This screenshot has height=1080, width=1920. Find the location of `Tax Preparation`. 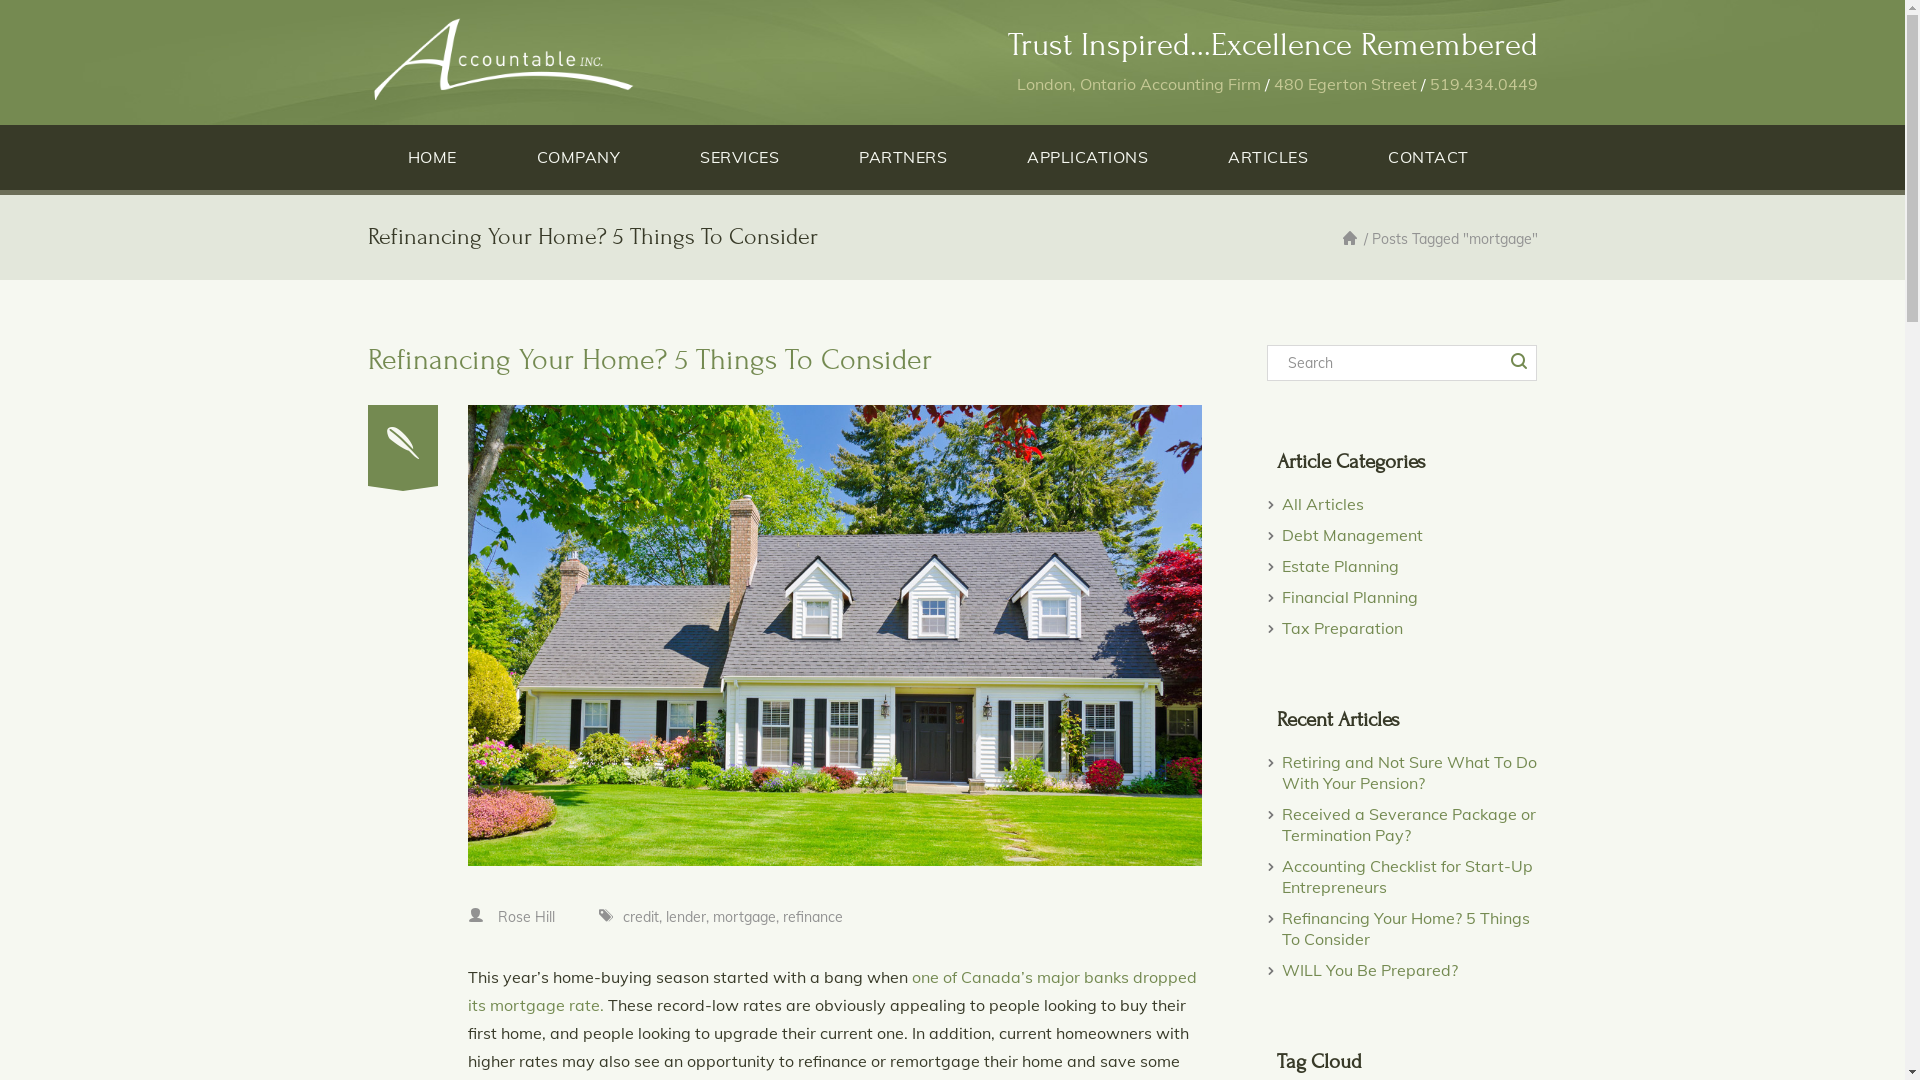

Tax Preparation is located at coordinates (1342, 628).